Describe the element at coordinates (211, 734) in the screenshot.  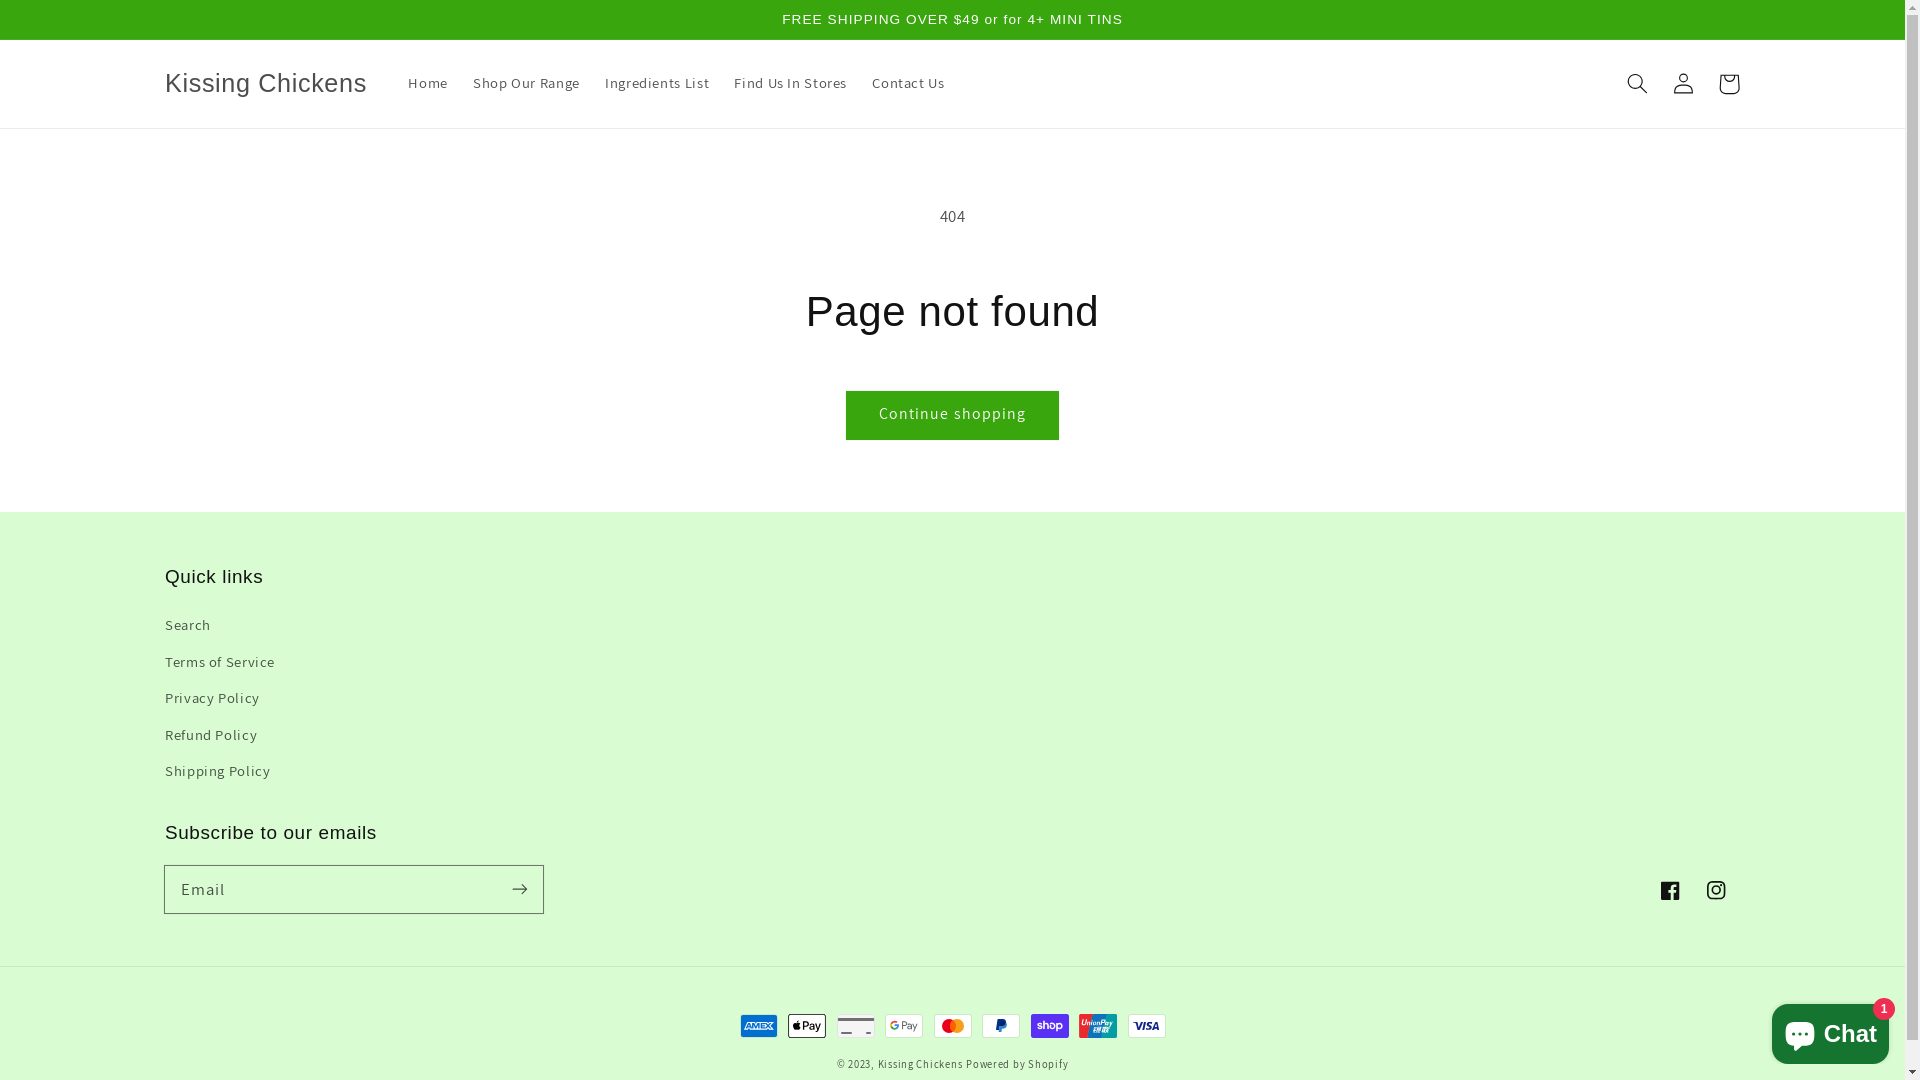
I see `Refund Policy` at that location.